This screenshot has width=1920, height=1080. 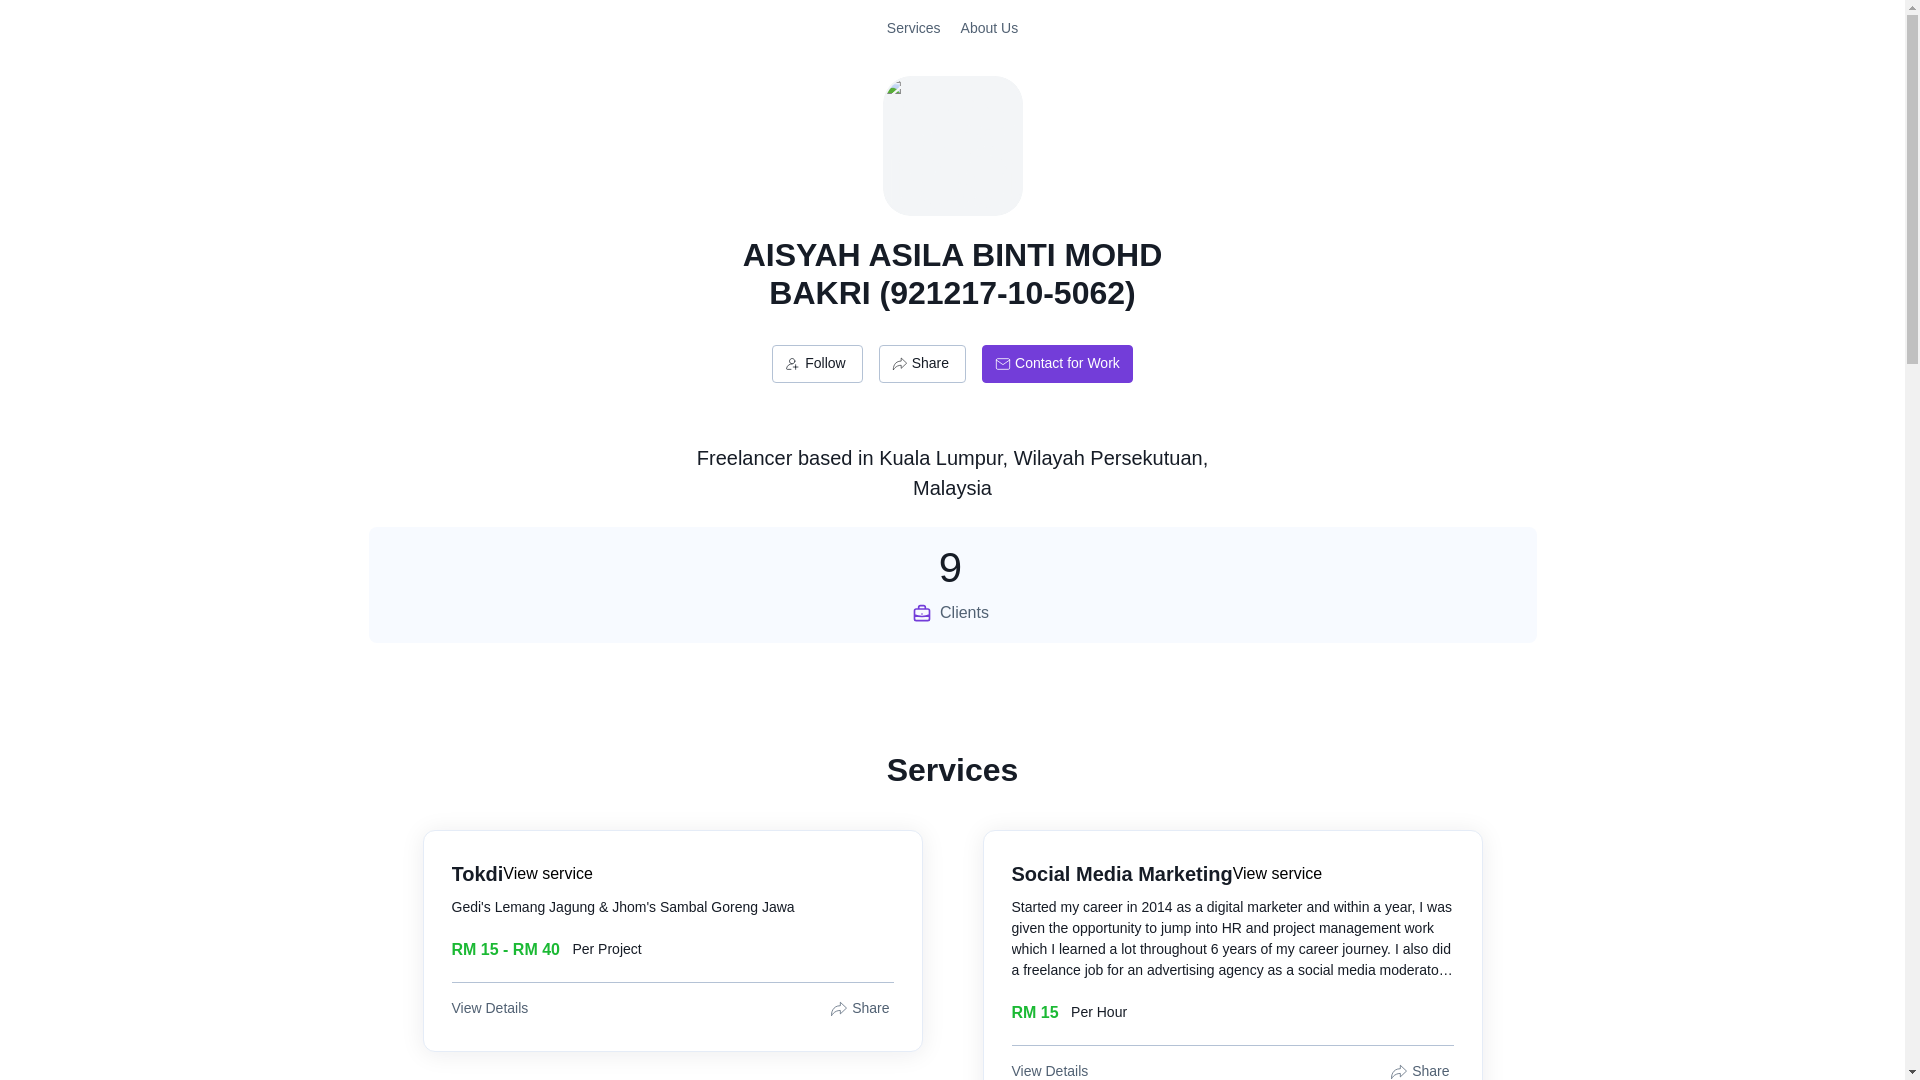 I want to click on Share, so click(x=1422, y=1069).